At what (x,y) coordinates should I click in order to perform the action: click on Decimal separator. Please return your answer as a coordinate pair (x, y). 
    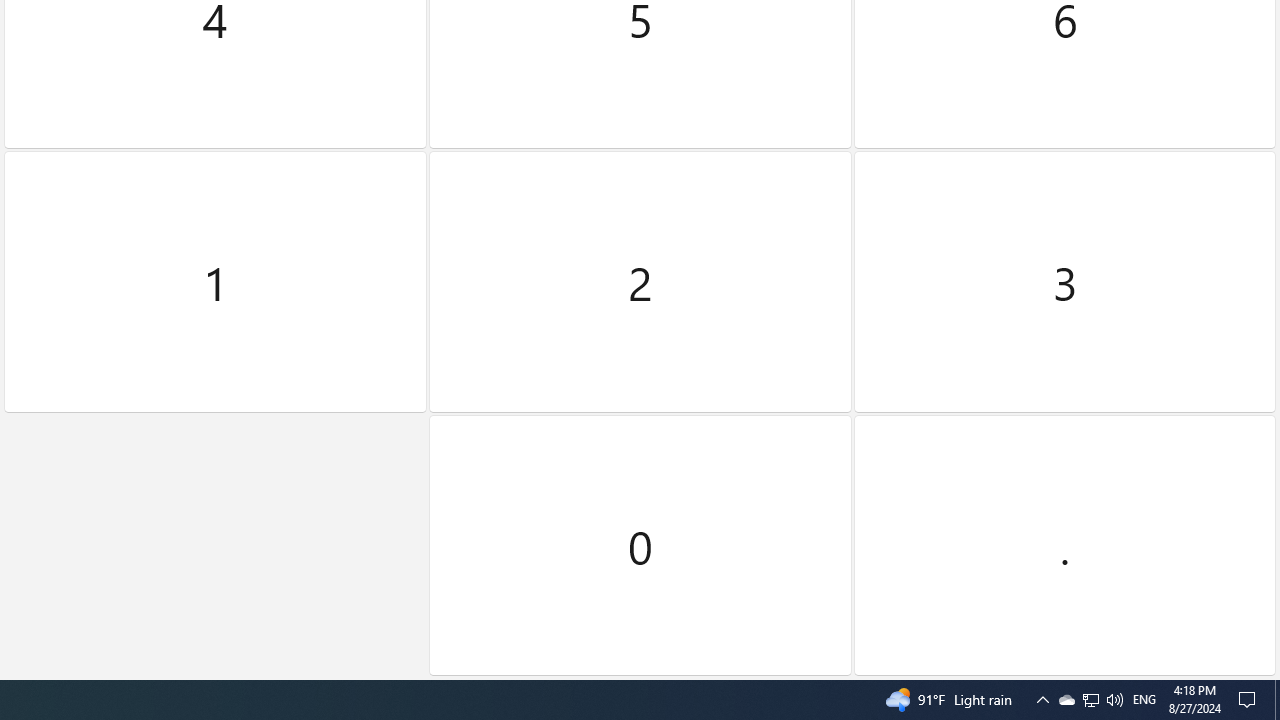
    Looking at the image, I should click on (1064, 545).